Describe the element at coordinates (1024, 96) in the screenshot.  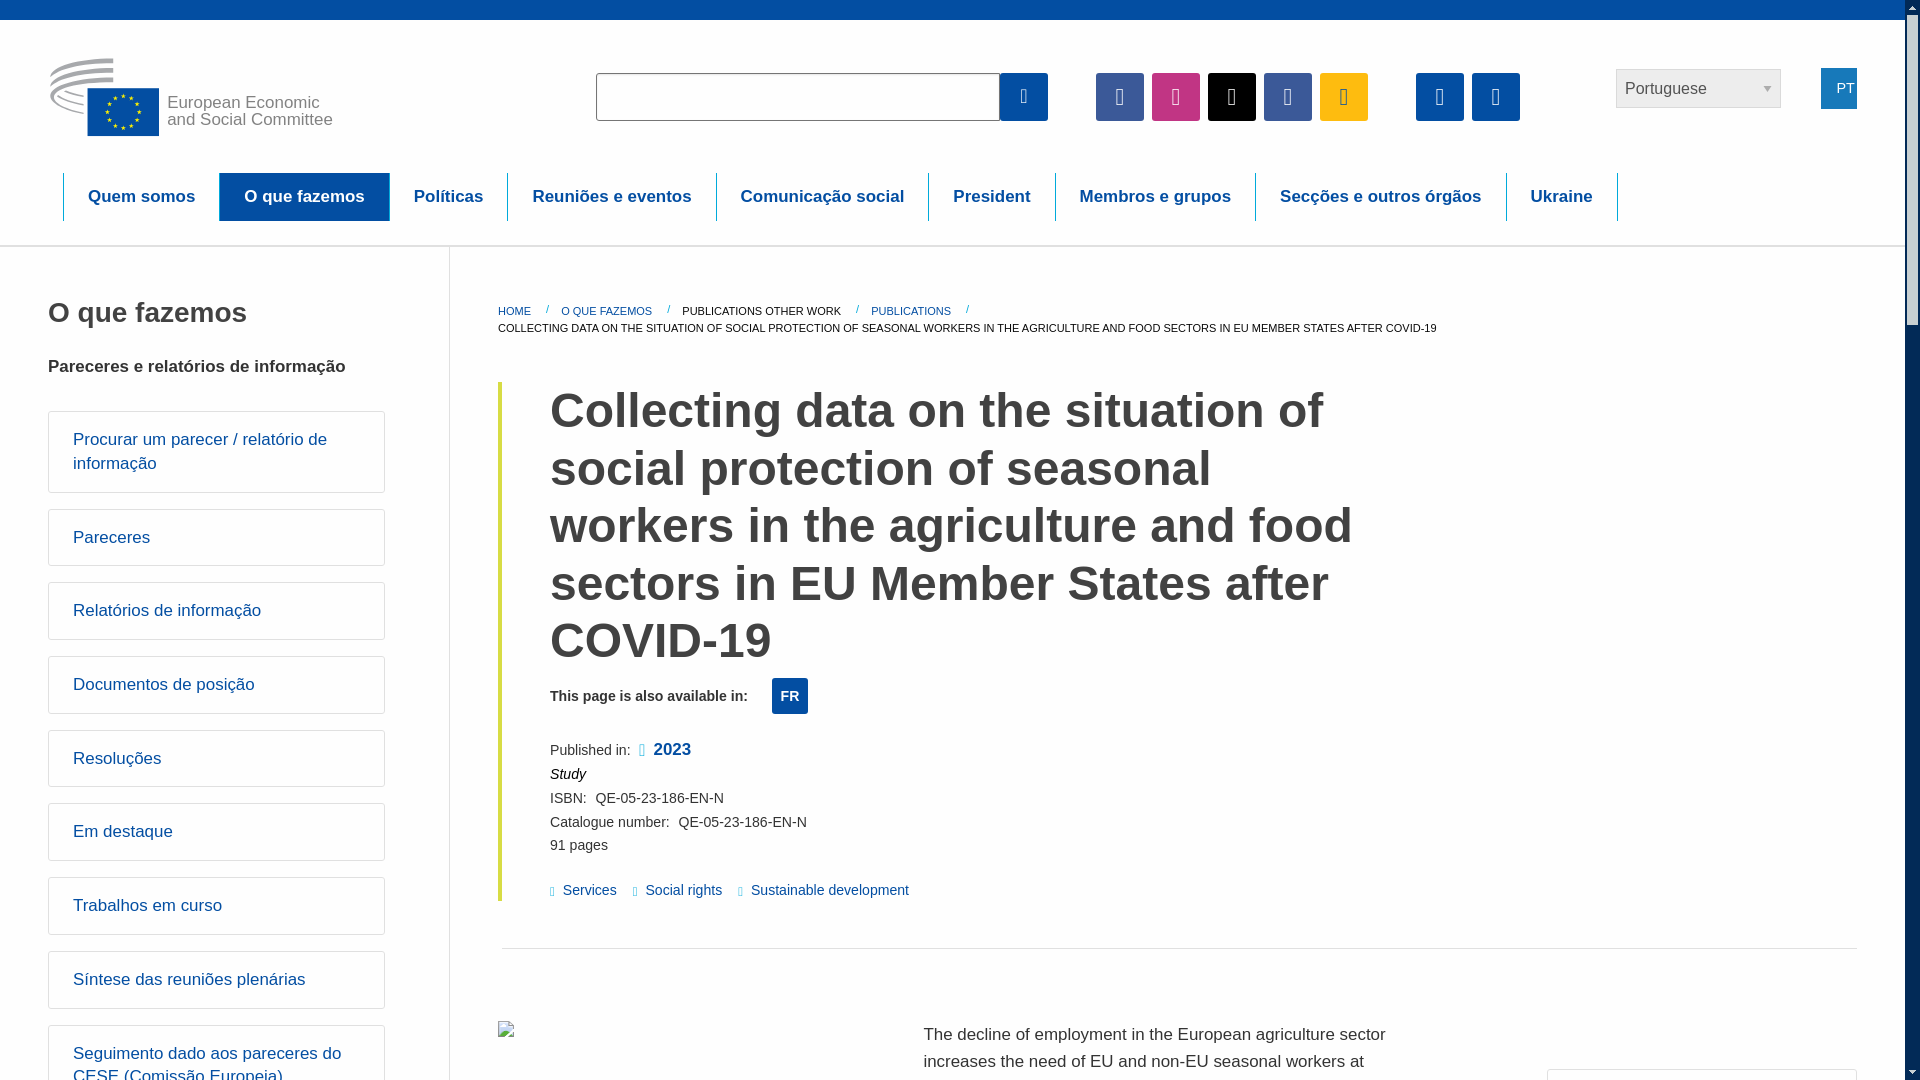
I see `Apply` at that location.